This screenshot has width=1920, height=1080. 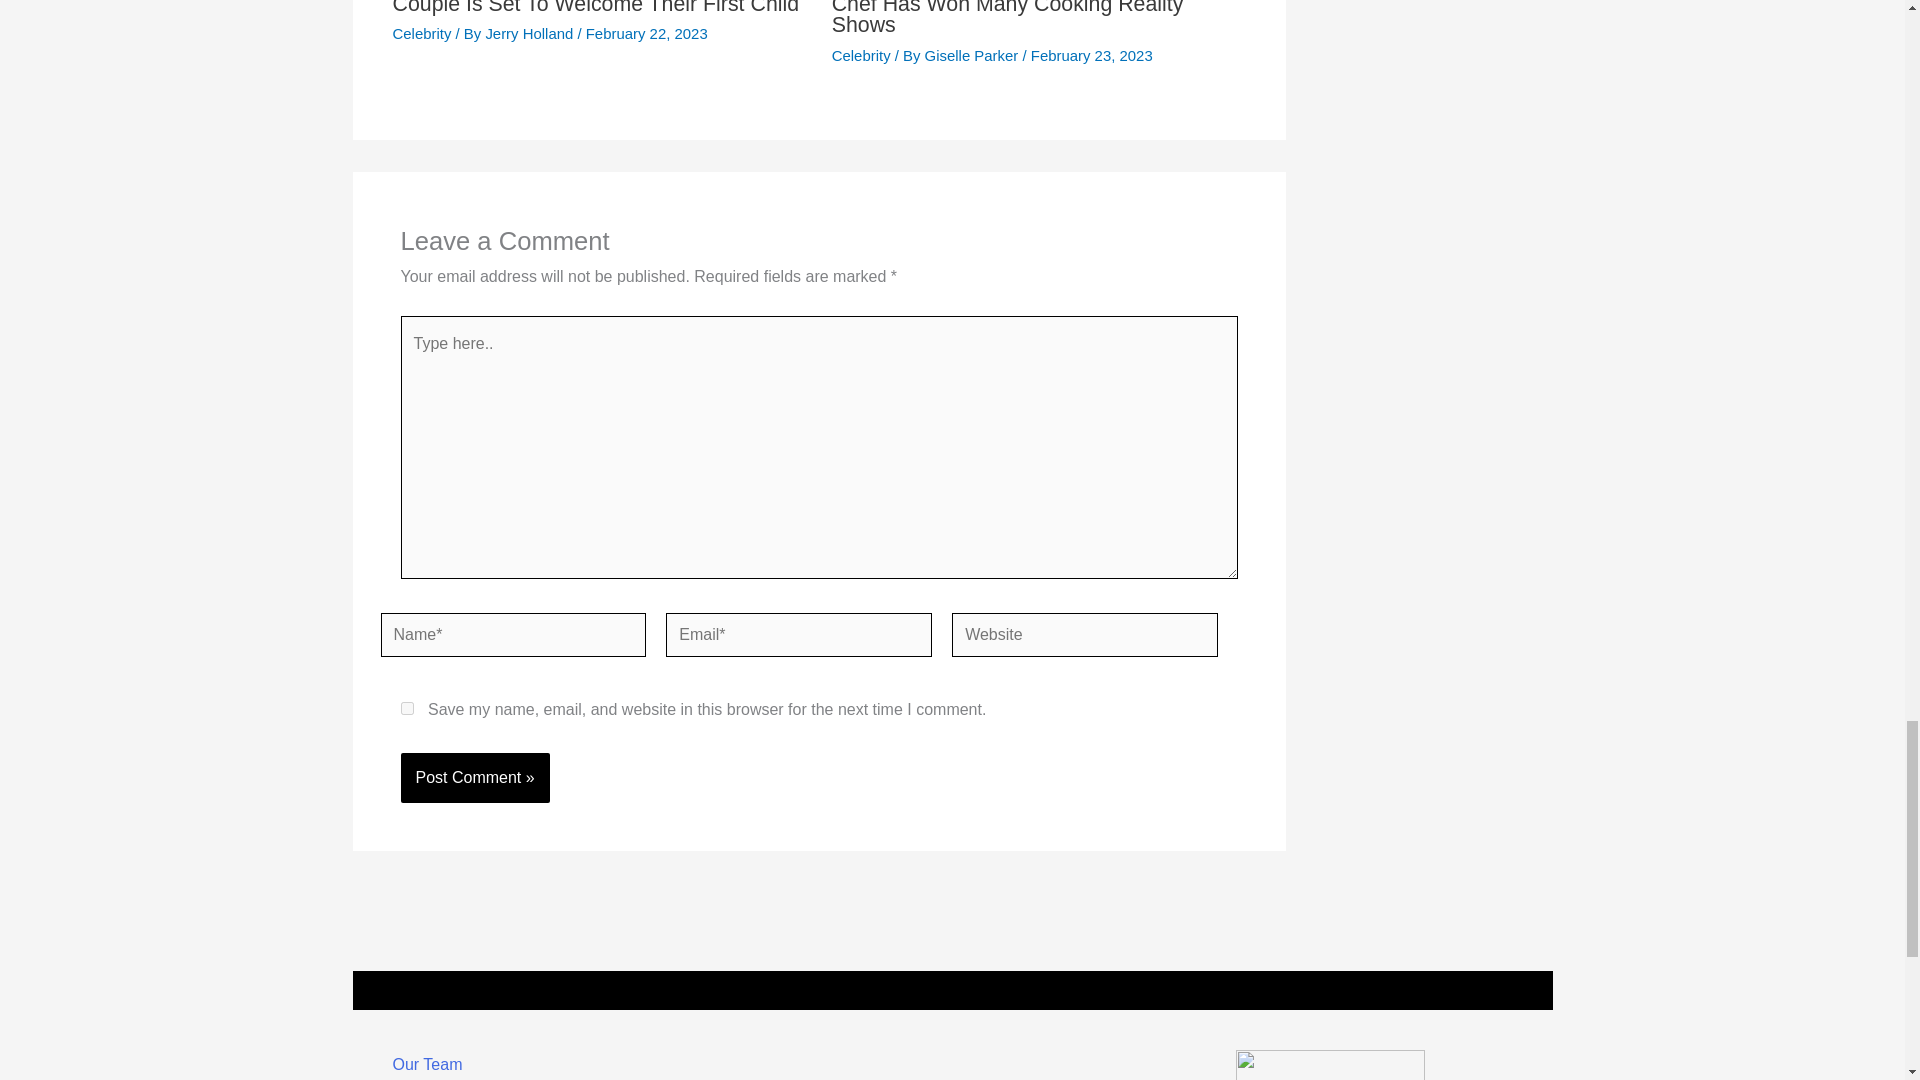 I want to click on yes, so click(x=406, y=708).